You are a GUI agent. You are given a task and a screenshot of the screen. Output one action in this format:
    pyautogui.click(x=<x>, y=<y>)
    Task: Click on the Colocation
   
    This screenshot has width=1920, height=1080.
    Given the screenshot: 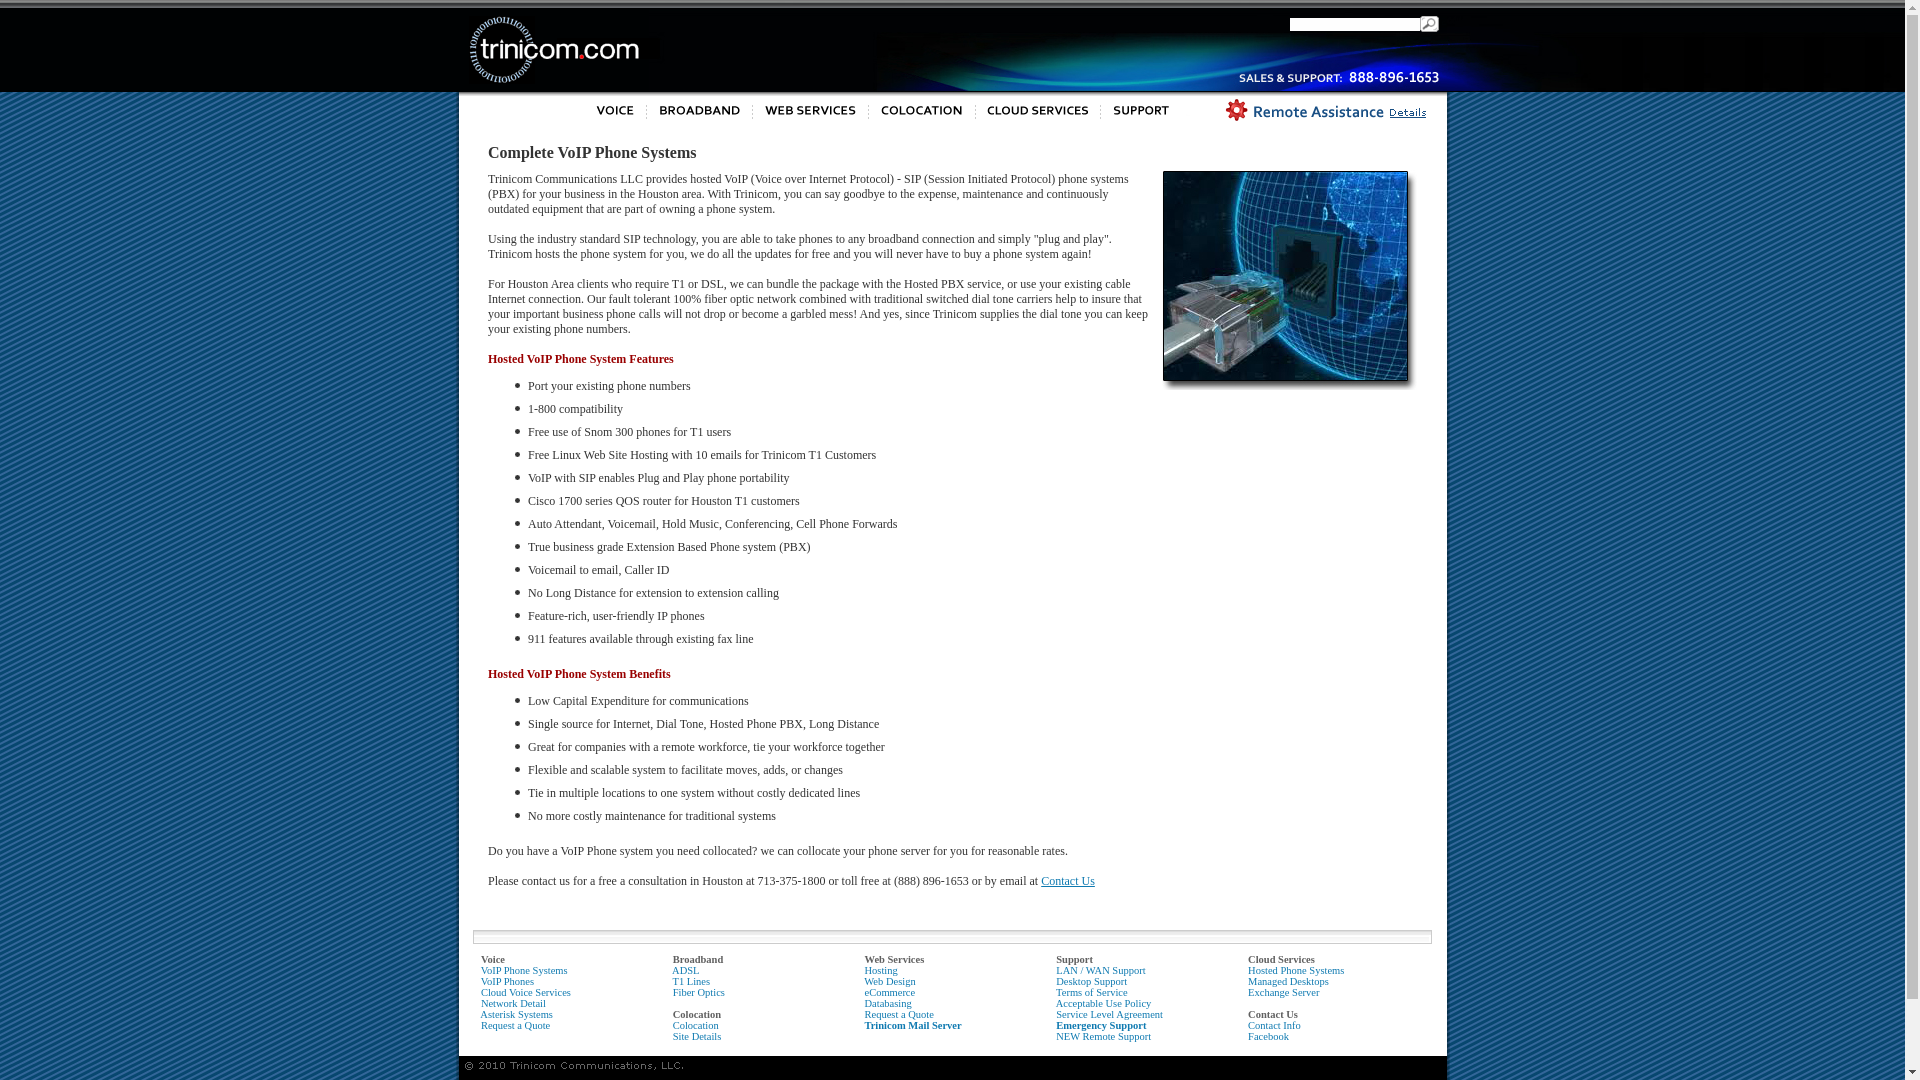 What is the action you would take?
    pyautogui.click(x=692, y=1031)
    